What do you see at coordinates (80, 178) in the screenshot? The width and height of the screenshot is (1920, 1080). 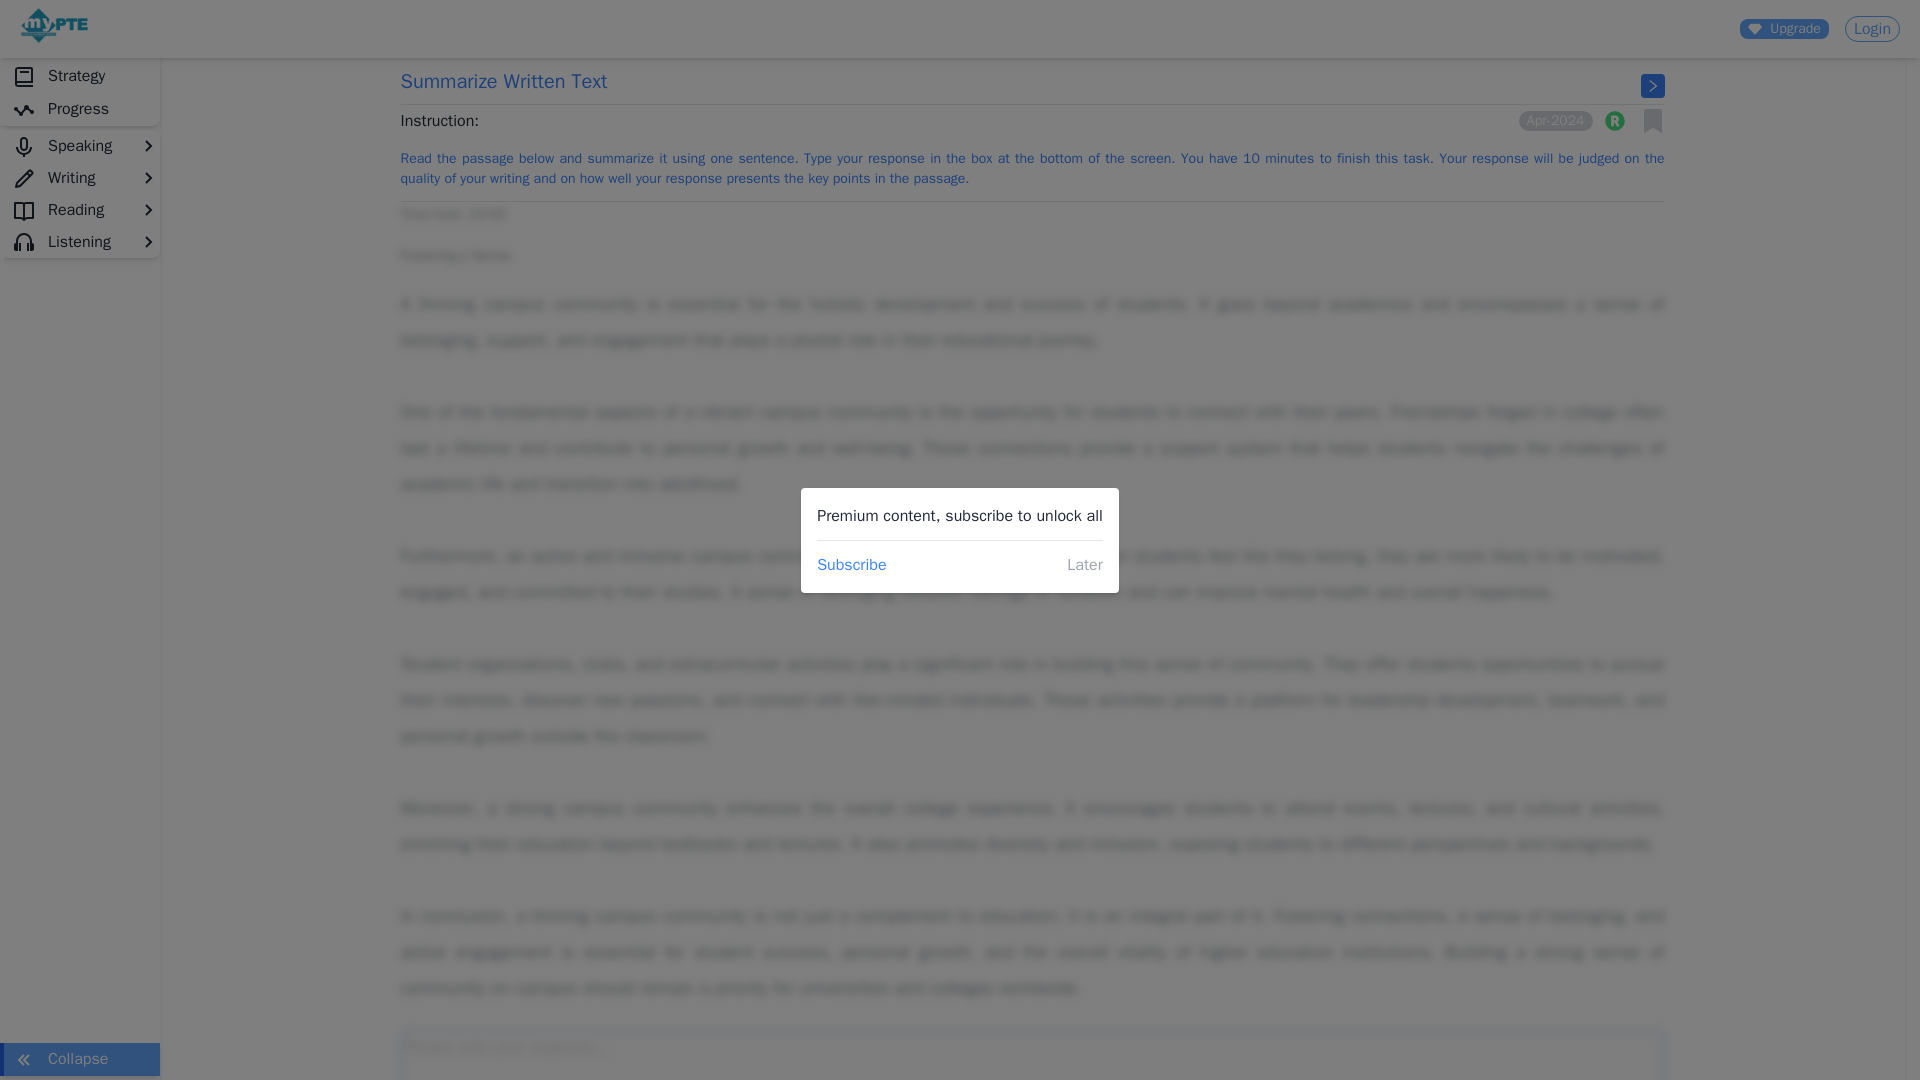 I see `Writing` at bounding box center [80, 178].